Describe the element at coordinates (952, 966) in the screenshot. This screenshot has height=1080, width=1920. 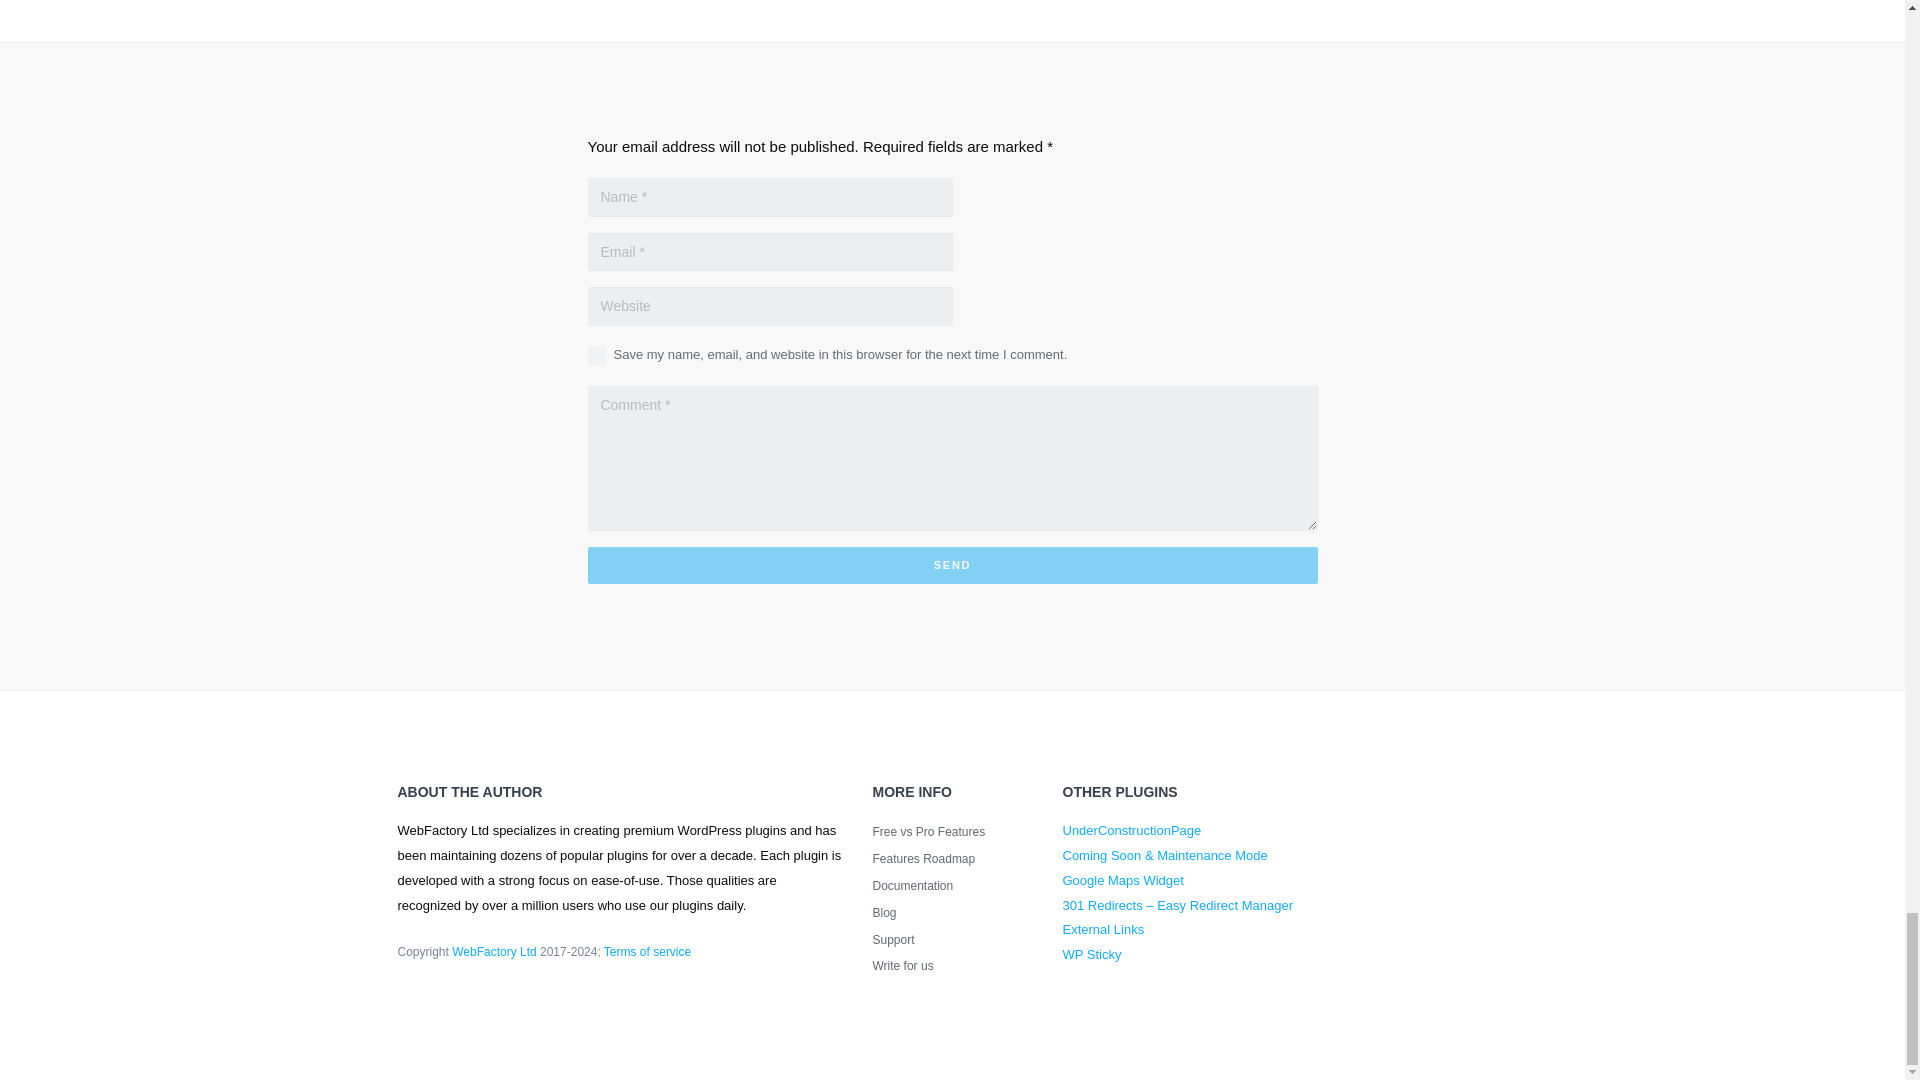
I see `Write for us` at that location.